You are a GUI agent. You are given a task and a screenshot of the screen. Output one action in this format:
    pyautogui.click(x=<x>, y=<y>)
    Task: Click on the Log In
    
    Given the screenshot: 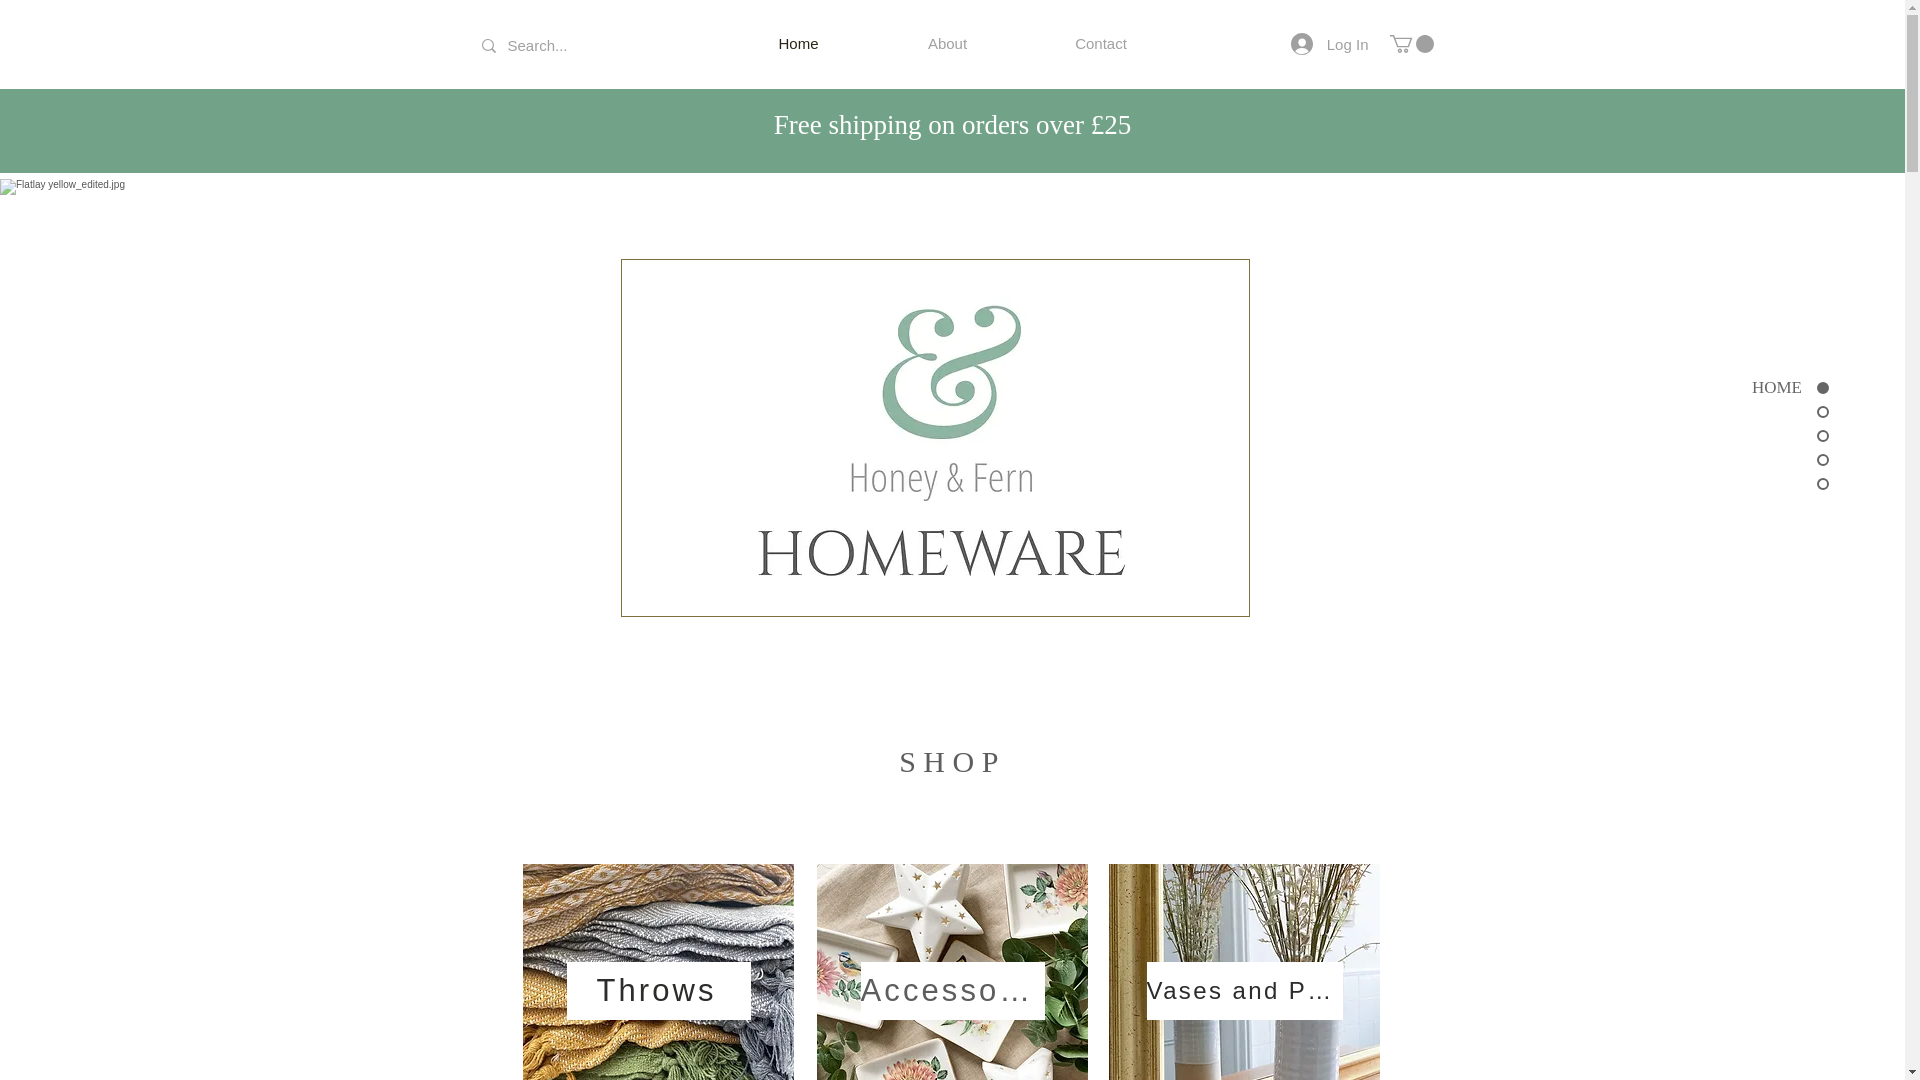 What is the action you would take?
    pyautogui.click(x=1329, y=44)
    